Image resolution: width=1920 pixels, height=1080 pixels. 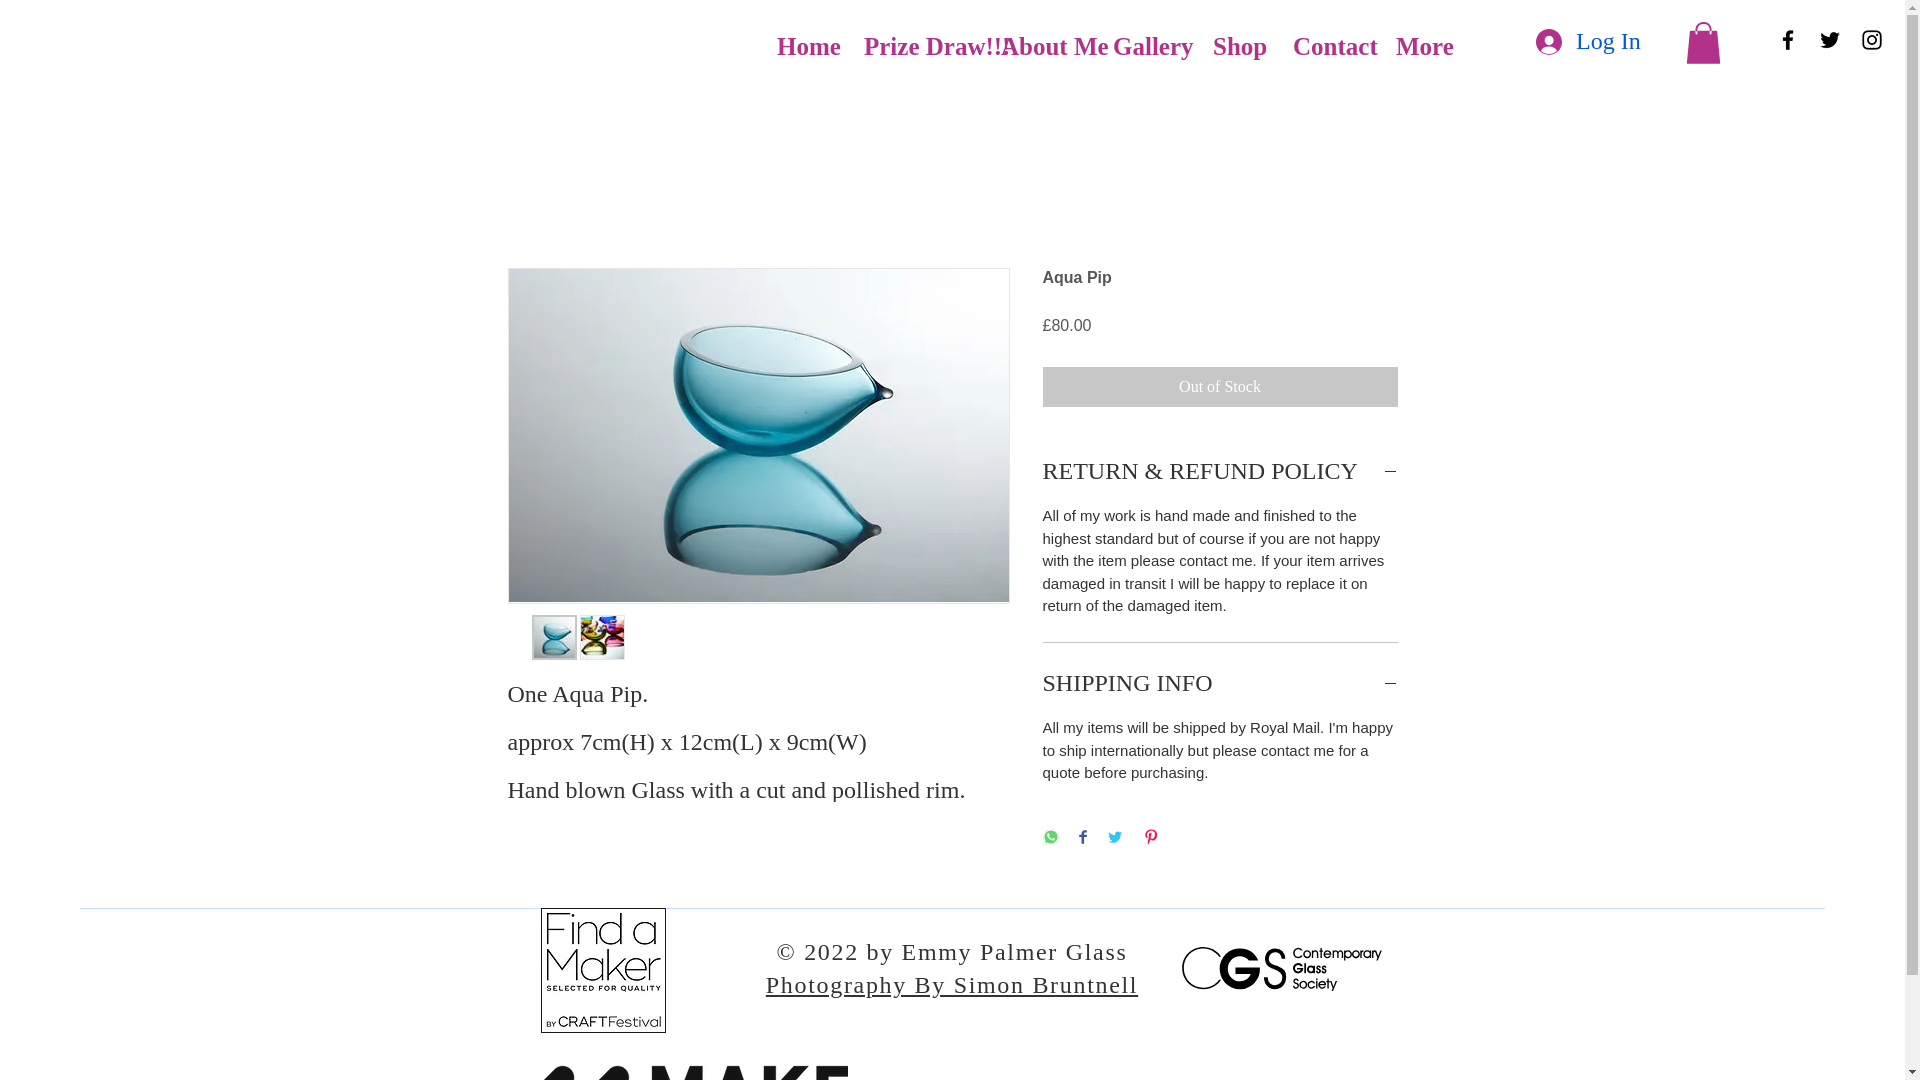 What do you see at coordinates (1236, 46) in the screenshot?
I see `Shop` at bounding box center [1236, 46].